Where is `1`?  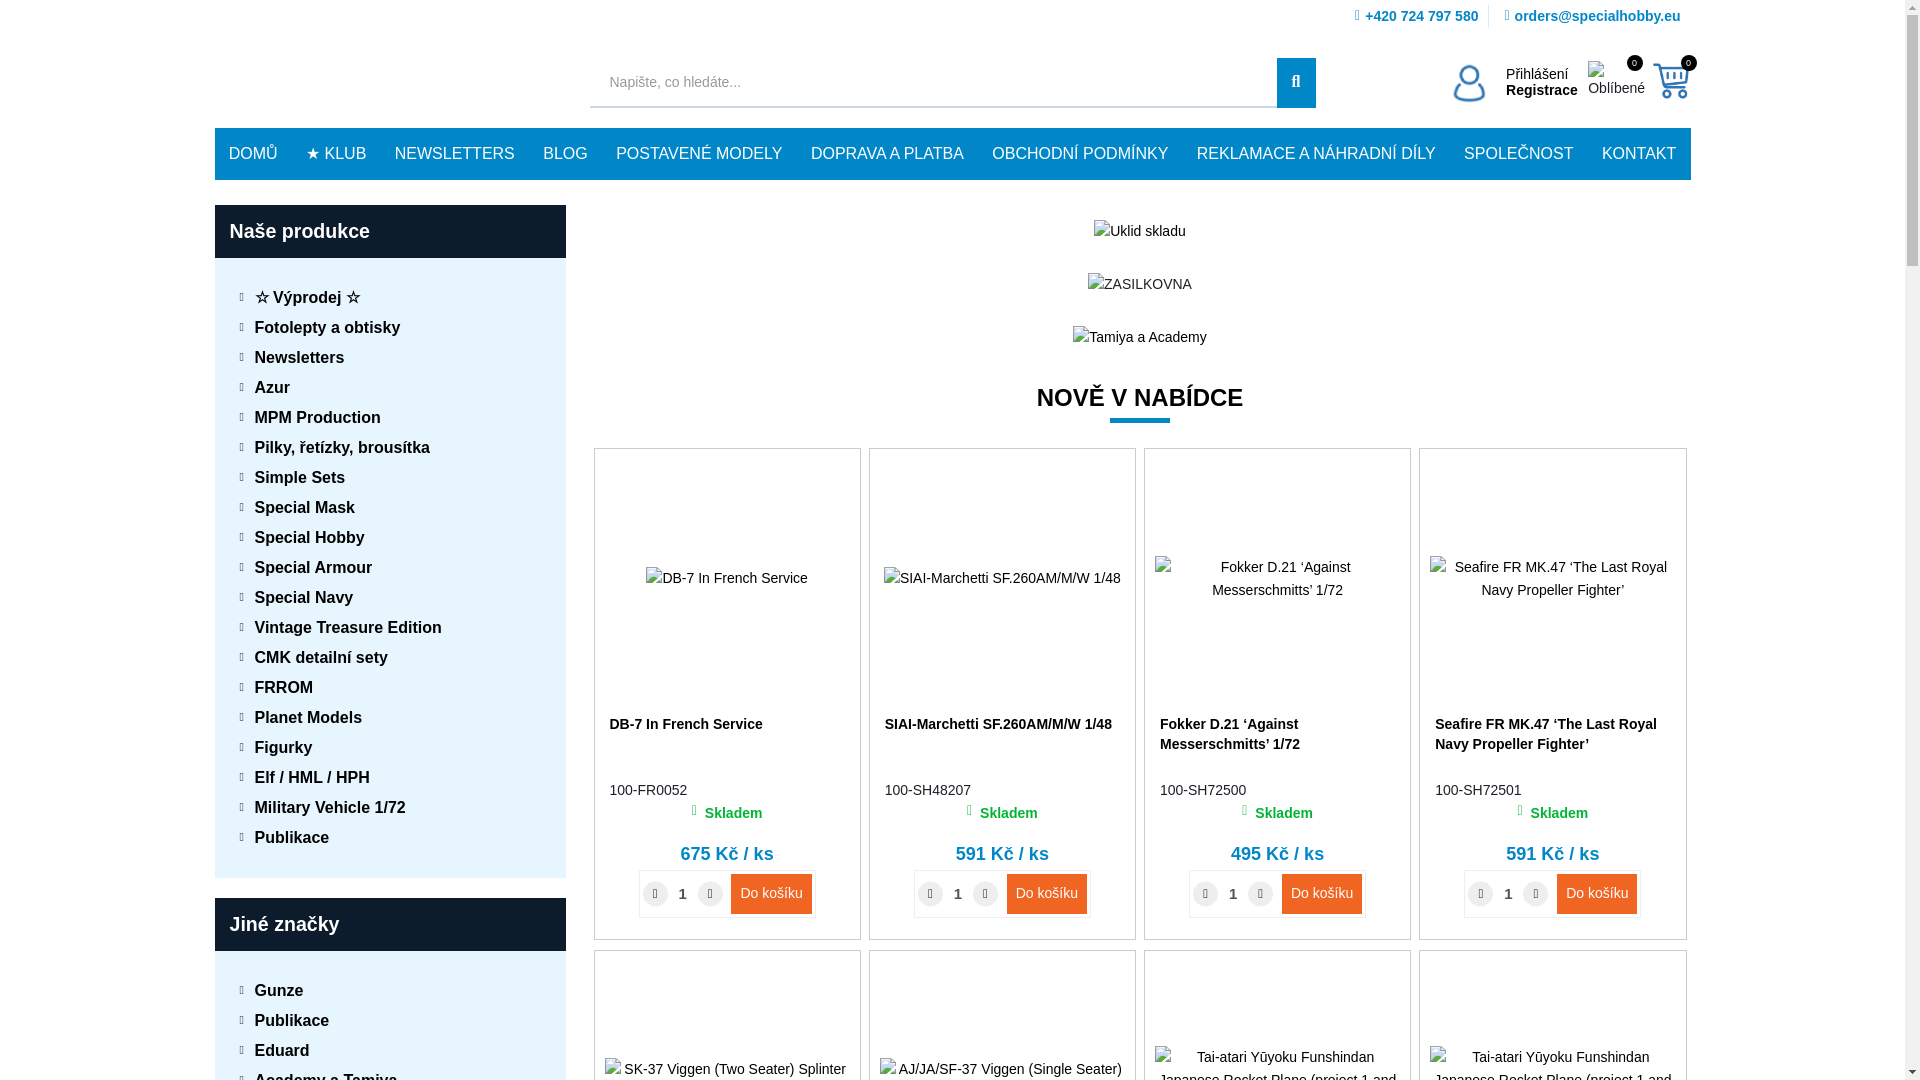
1 is located at coordinates (1232, 893).